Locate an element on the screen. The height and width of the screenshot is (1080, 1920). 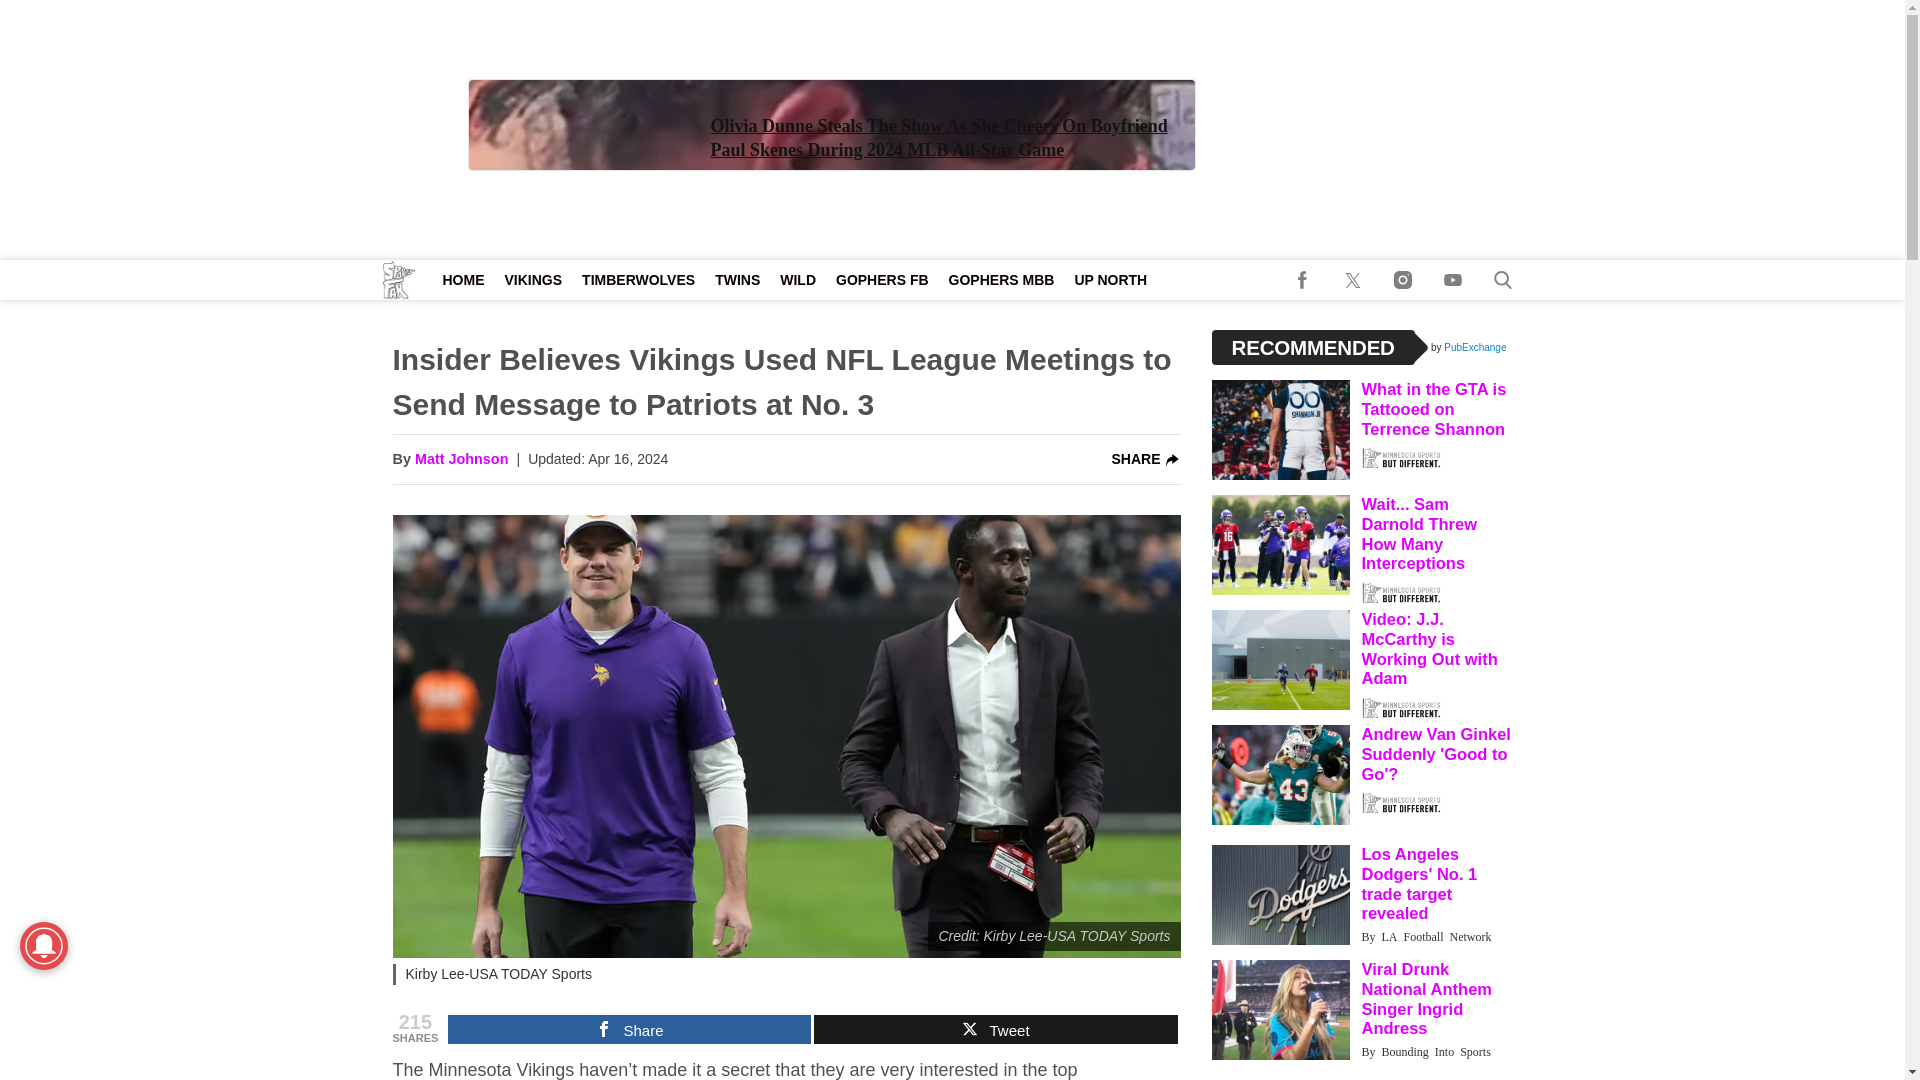
Tweet is located at coordinates (995, 1030).